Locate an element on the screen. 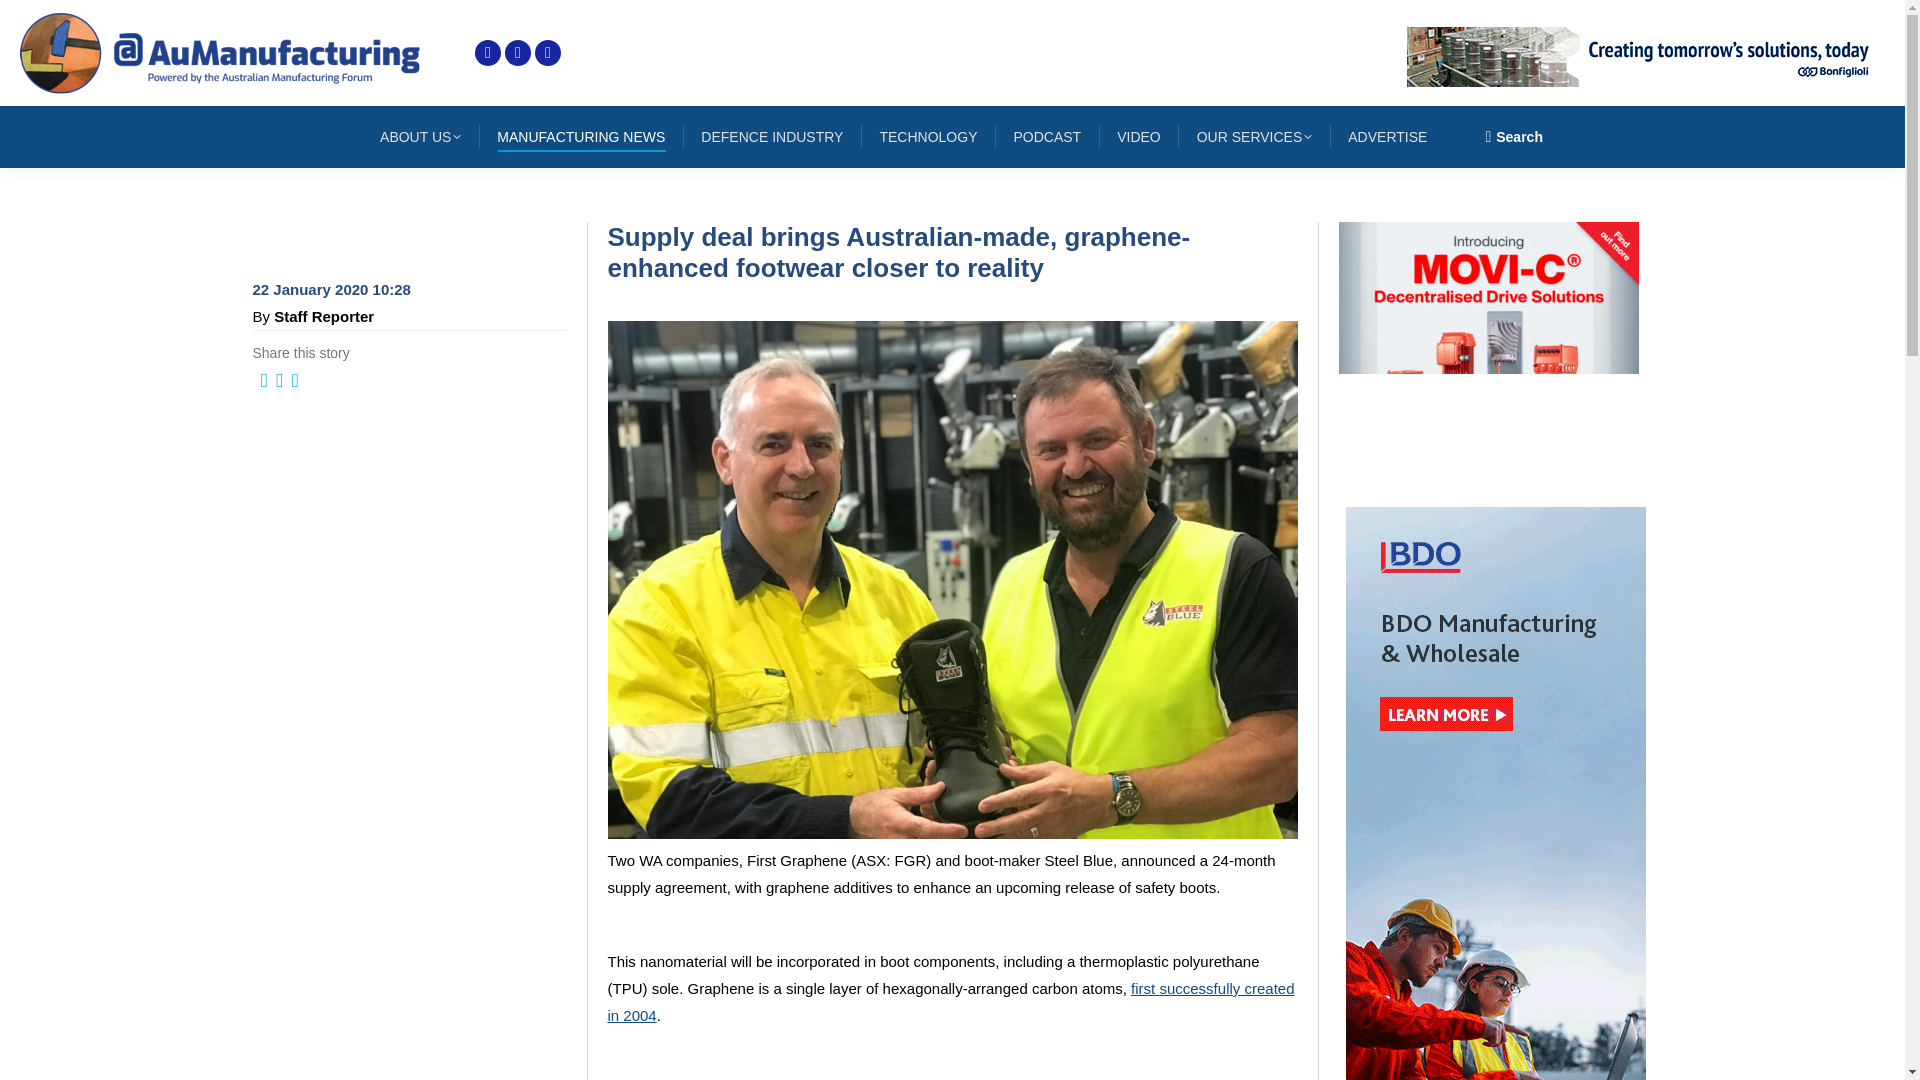 The width and height of the screenshot is (1920, 1080). Go! is located at coordinates (32, 22).